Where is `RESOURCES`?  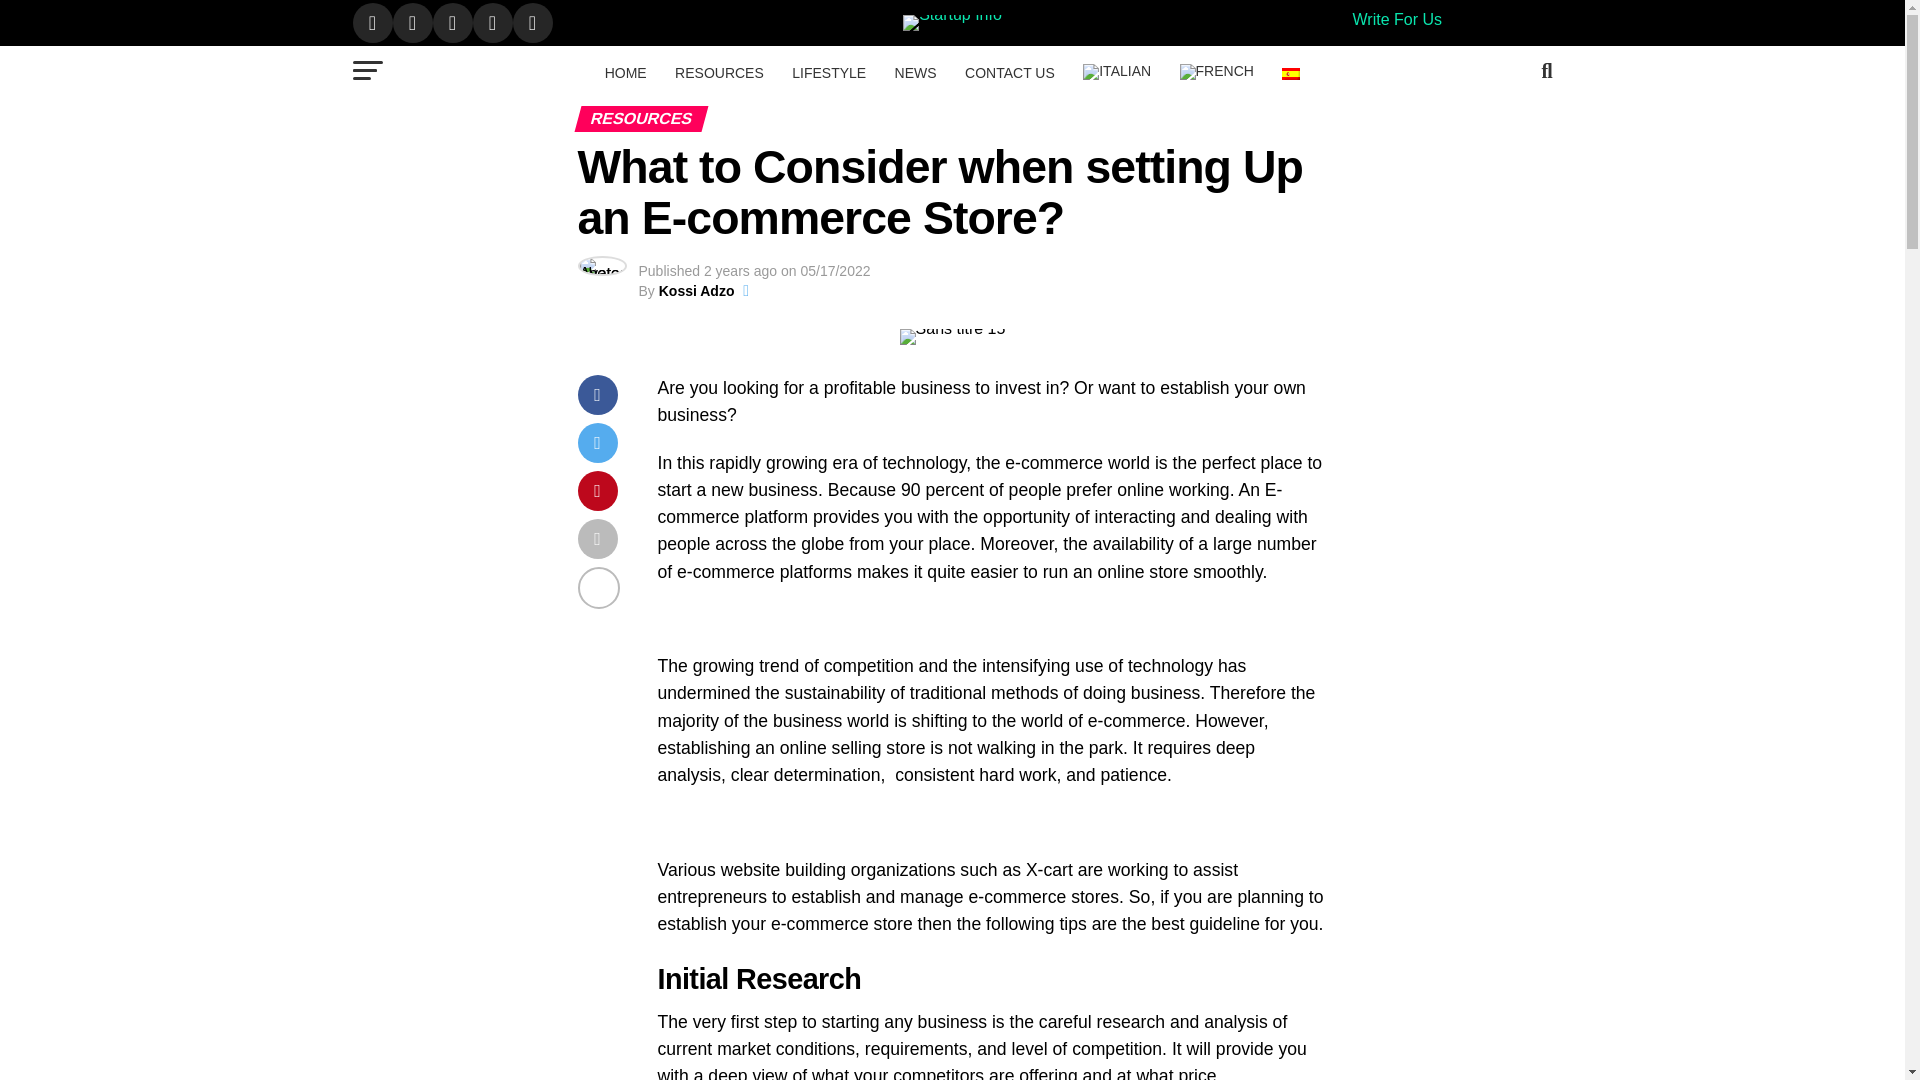 RESOURCES is located at coordinates (718, 72).